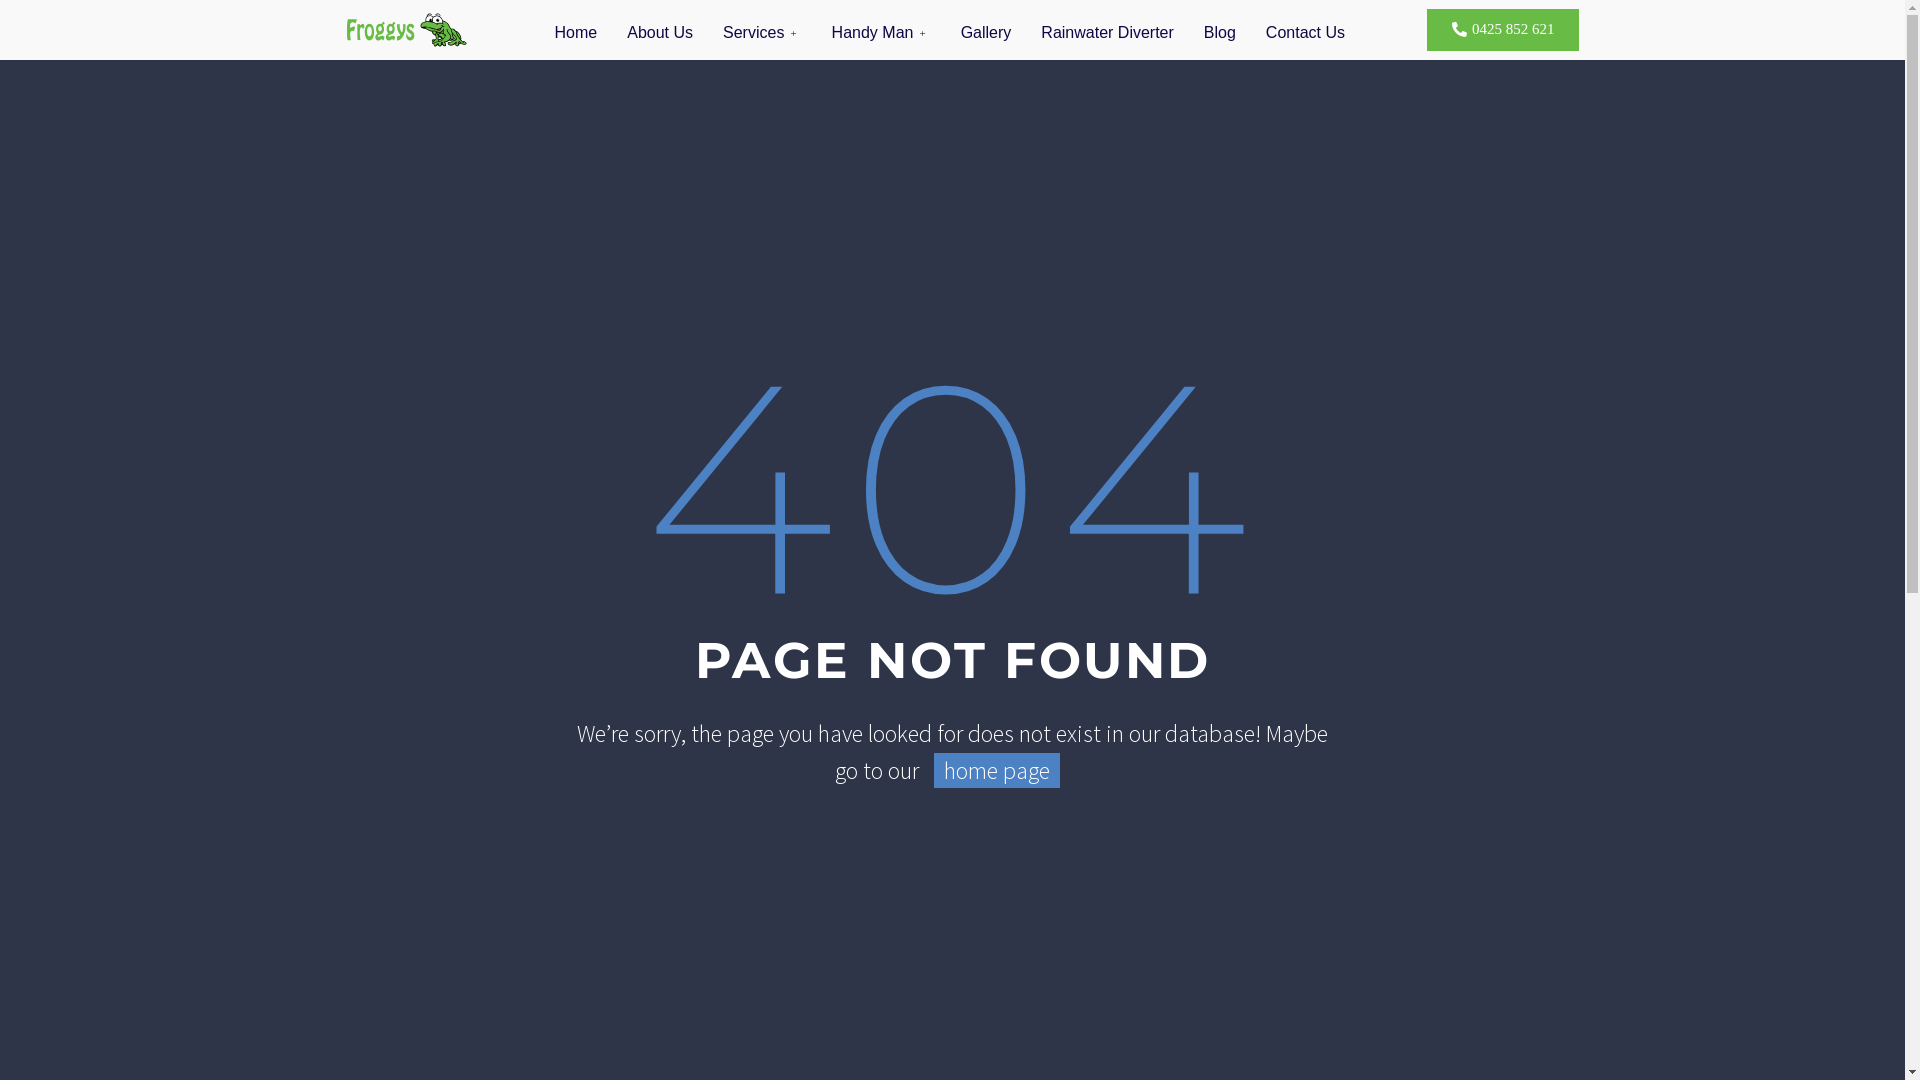 The height and width of the screenshot is (1080, 1920). What do you see at coordinates (576, 32) in the screenshot?
I see `Home` at bounding box center [576, 32].